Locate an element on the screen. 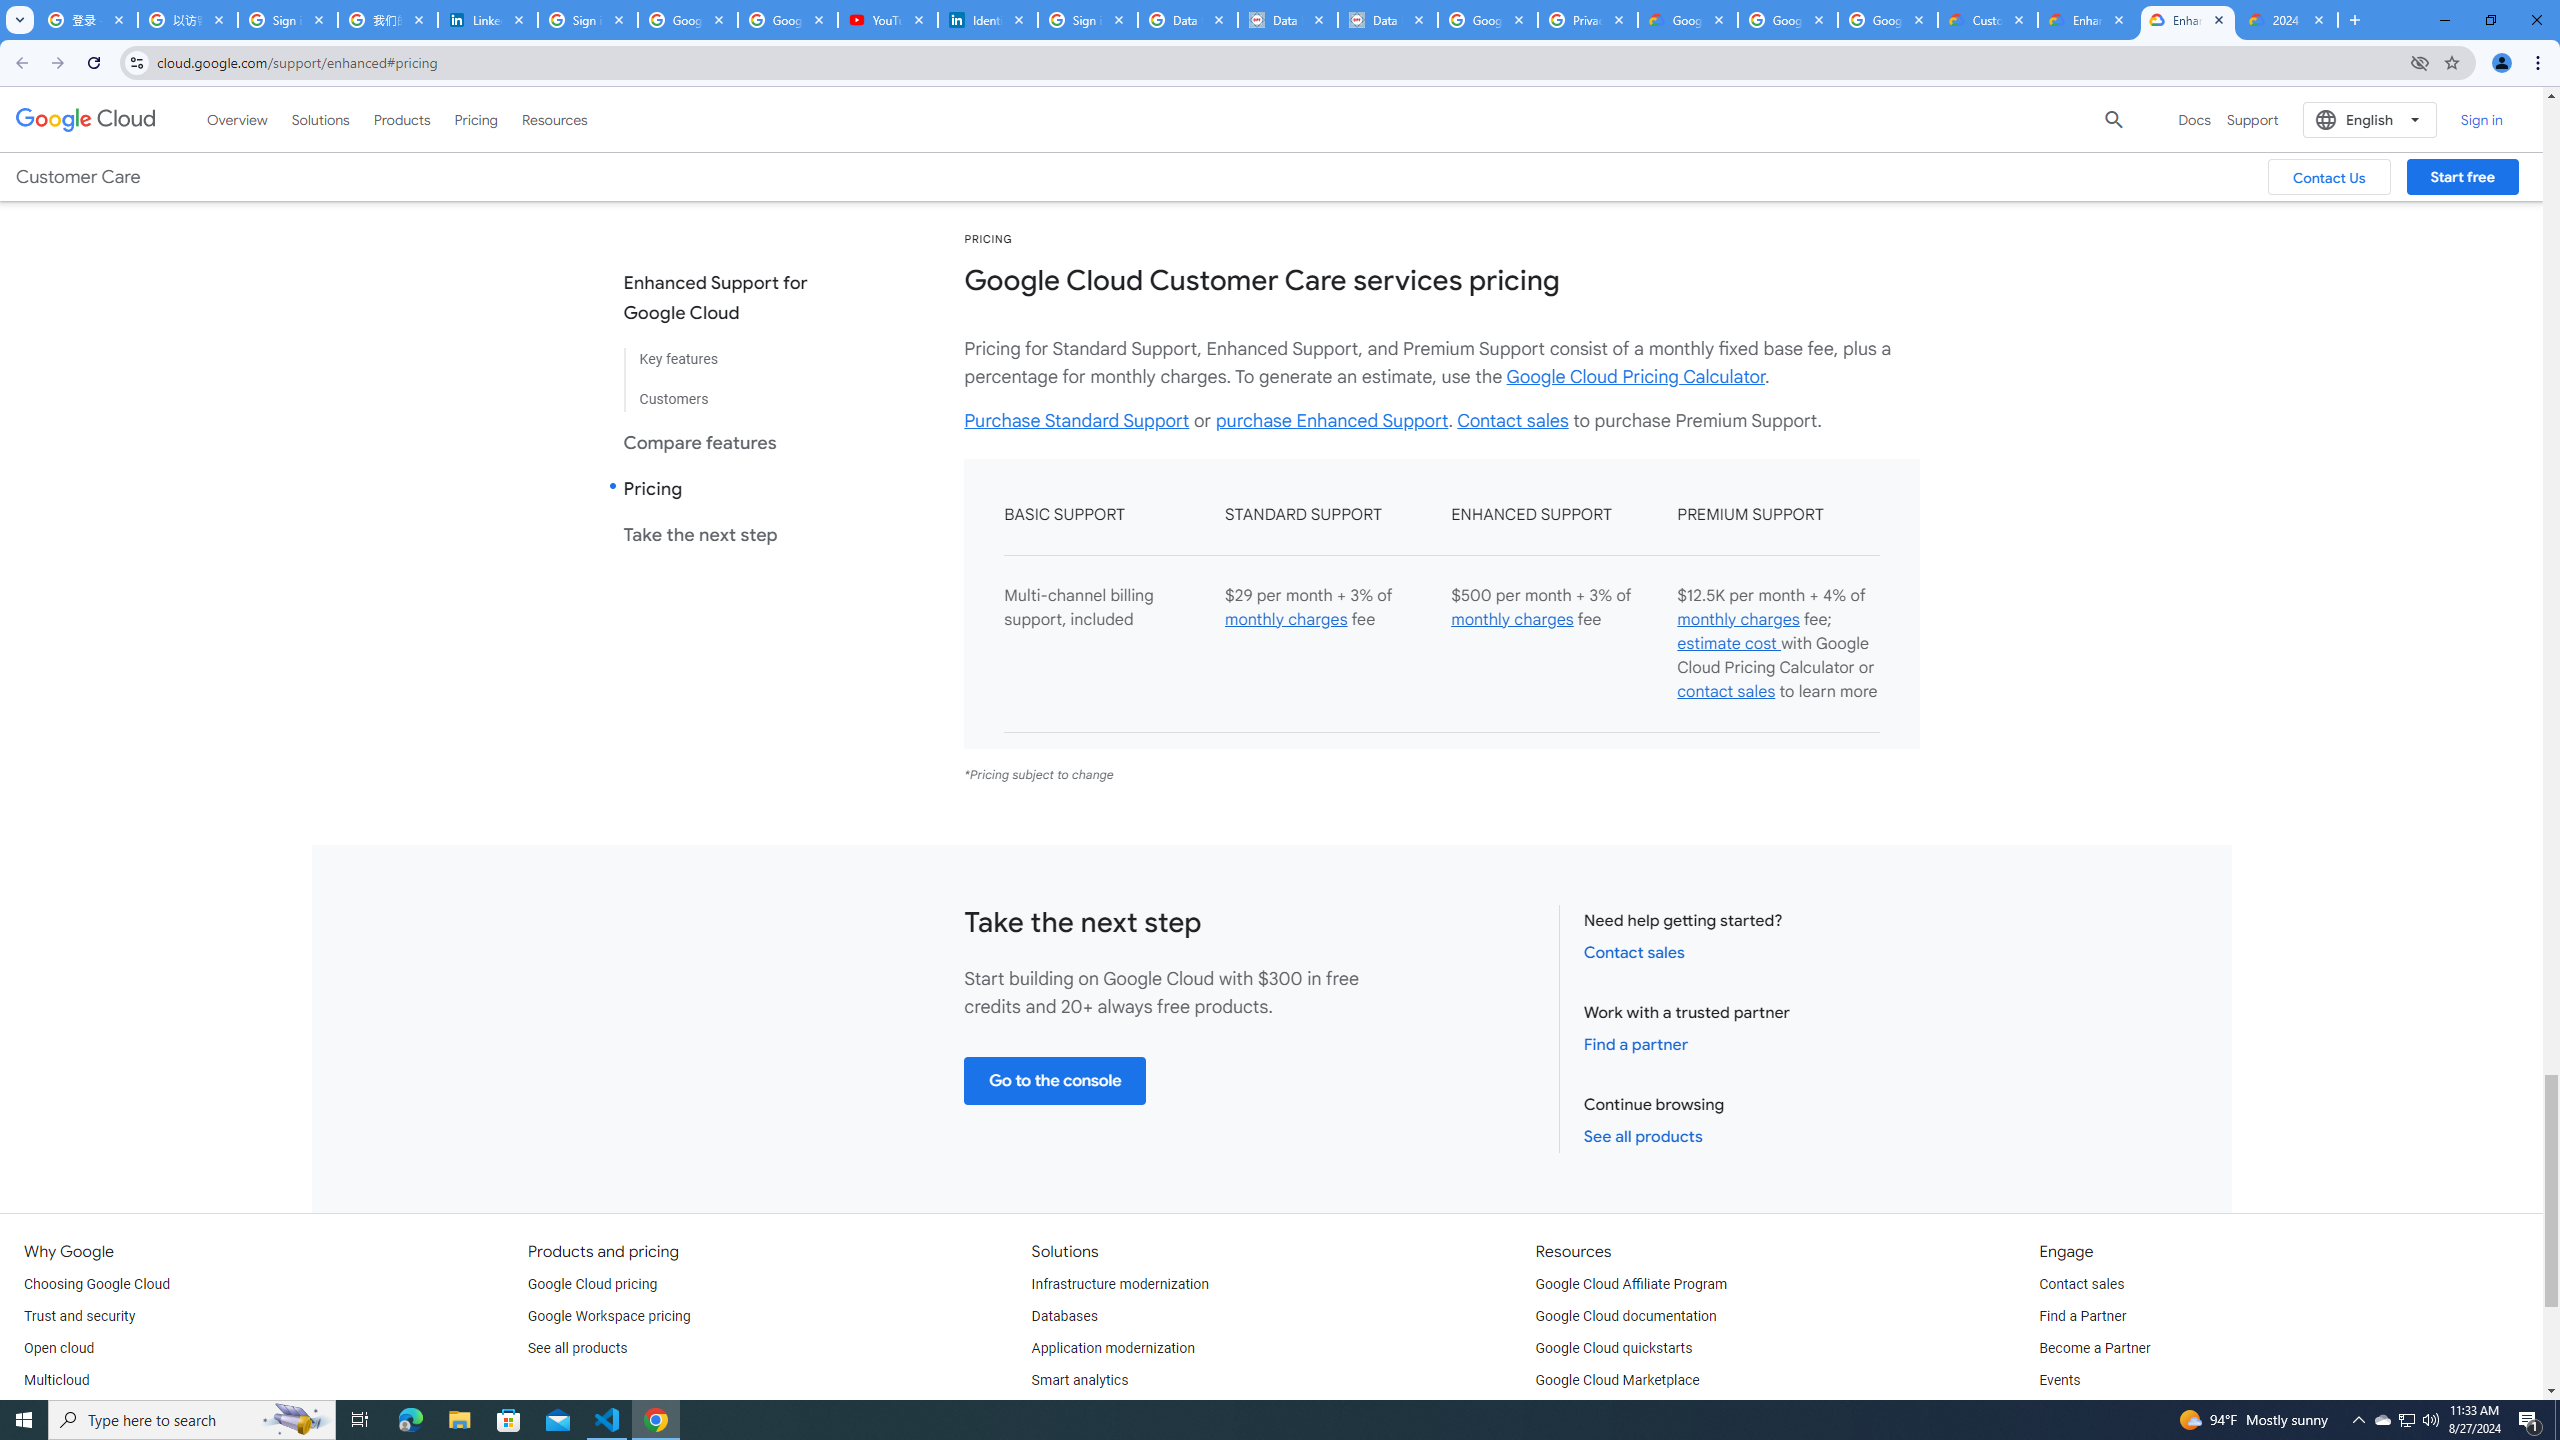 This screenshot has width=2560, height=1440. Artificial Intelligence is located at coordinates (1095, 1412).